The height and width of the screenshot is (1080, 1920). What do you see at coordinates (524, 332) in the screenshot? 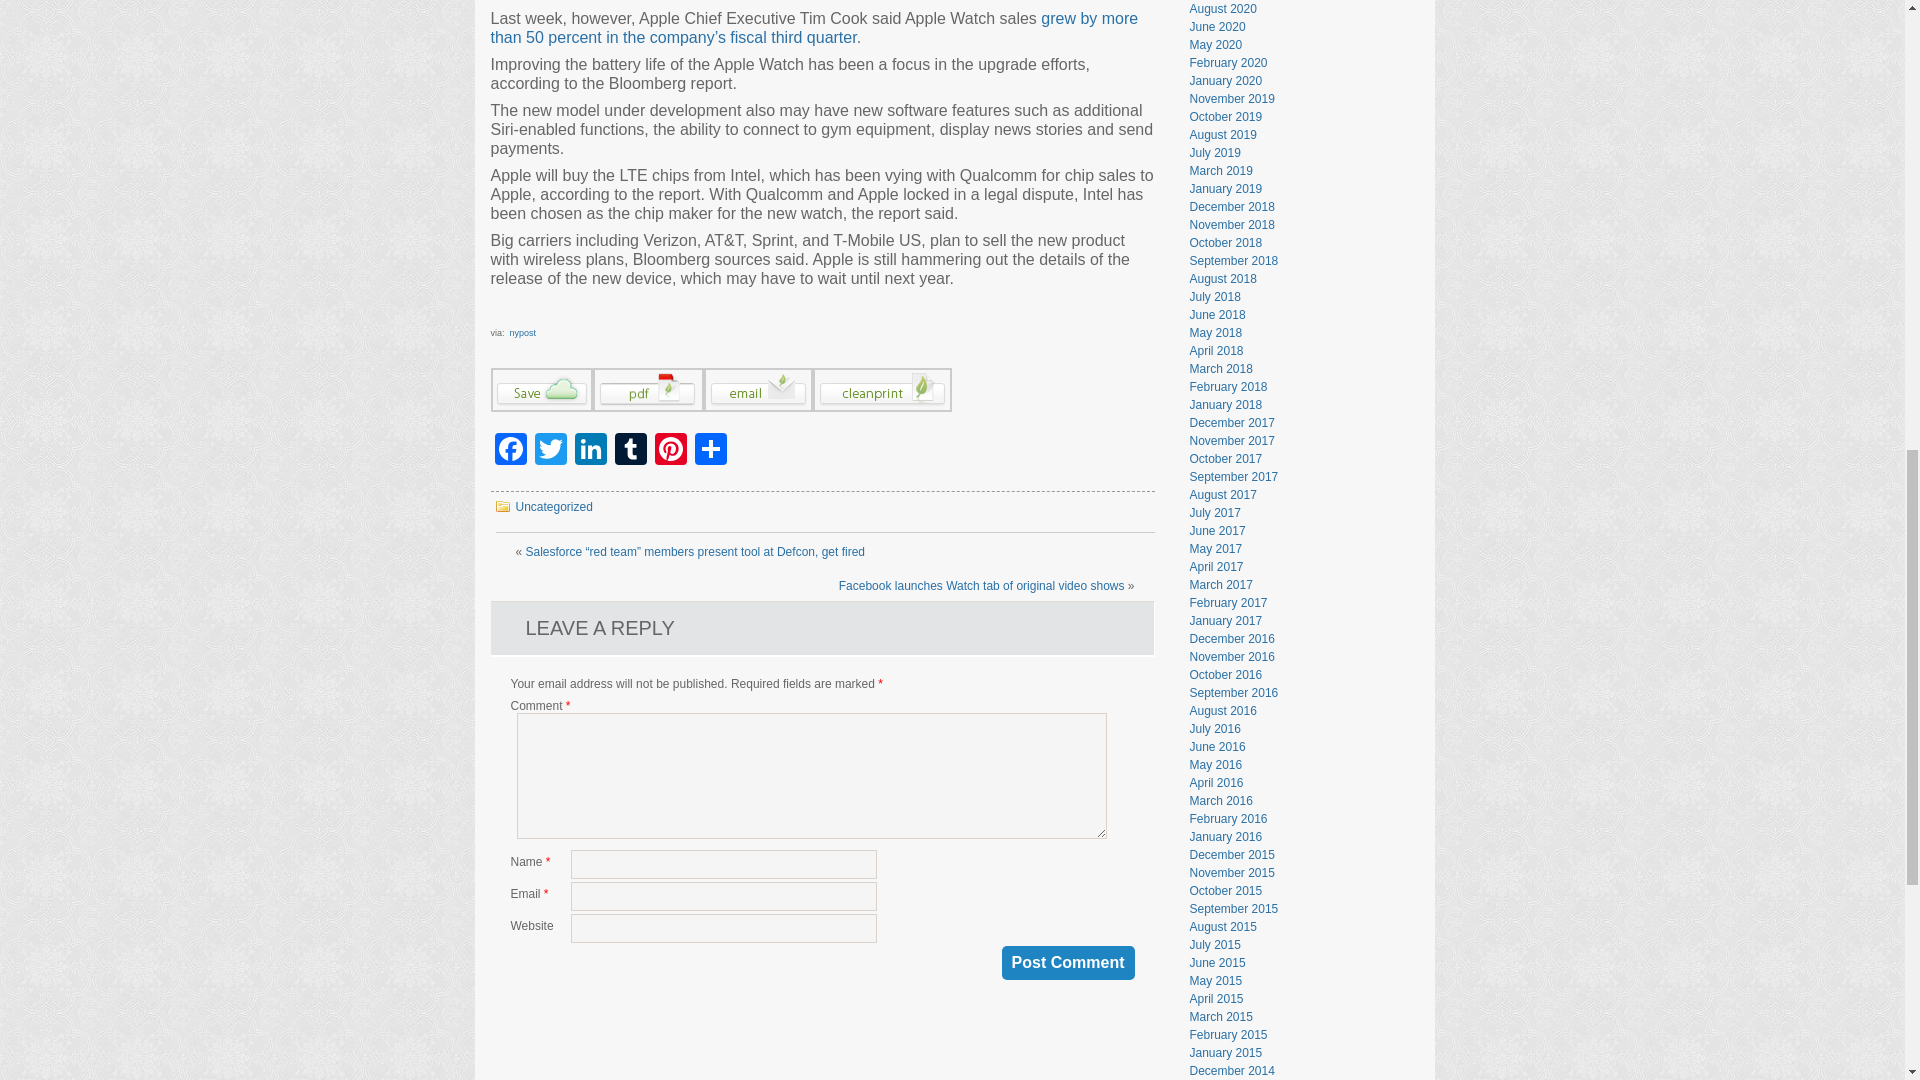
I see `nypost` at bounding box center [524, 332].